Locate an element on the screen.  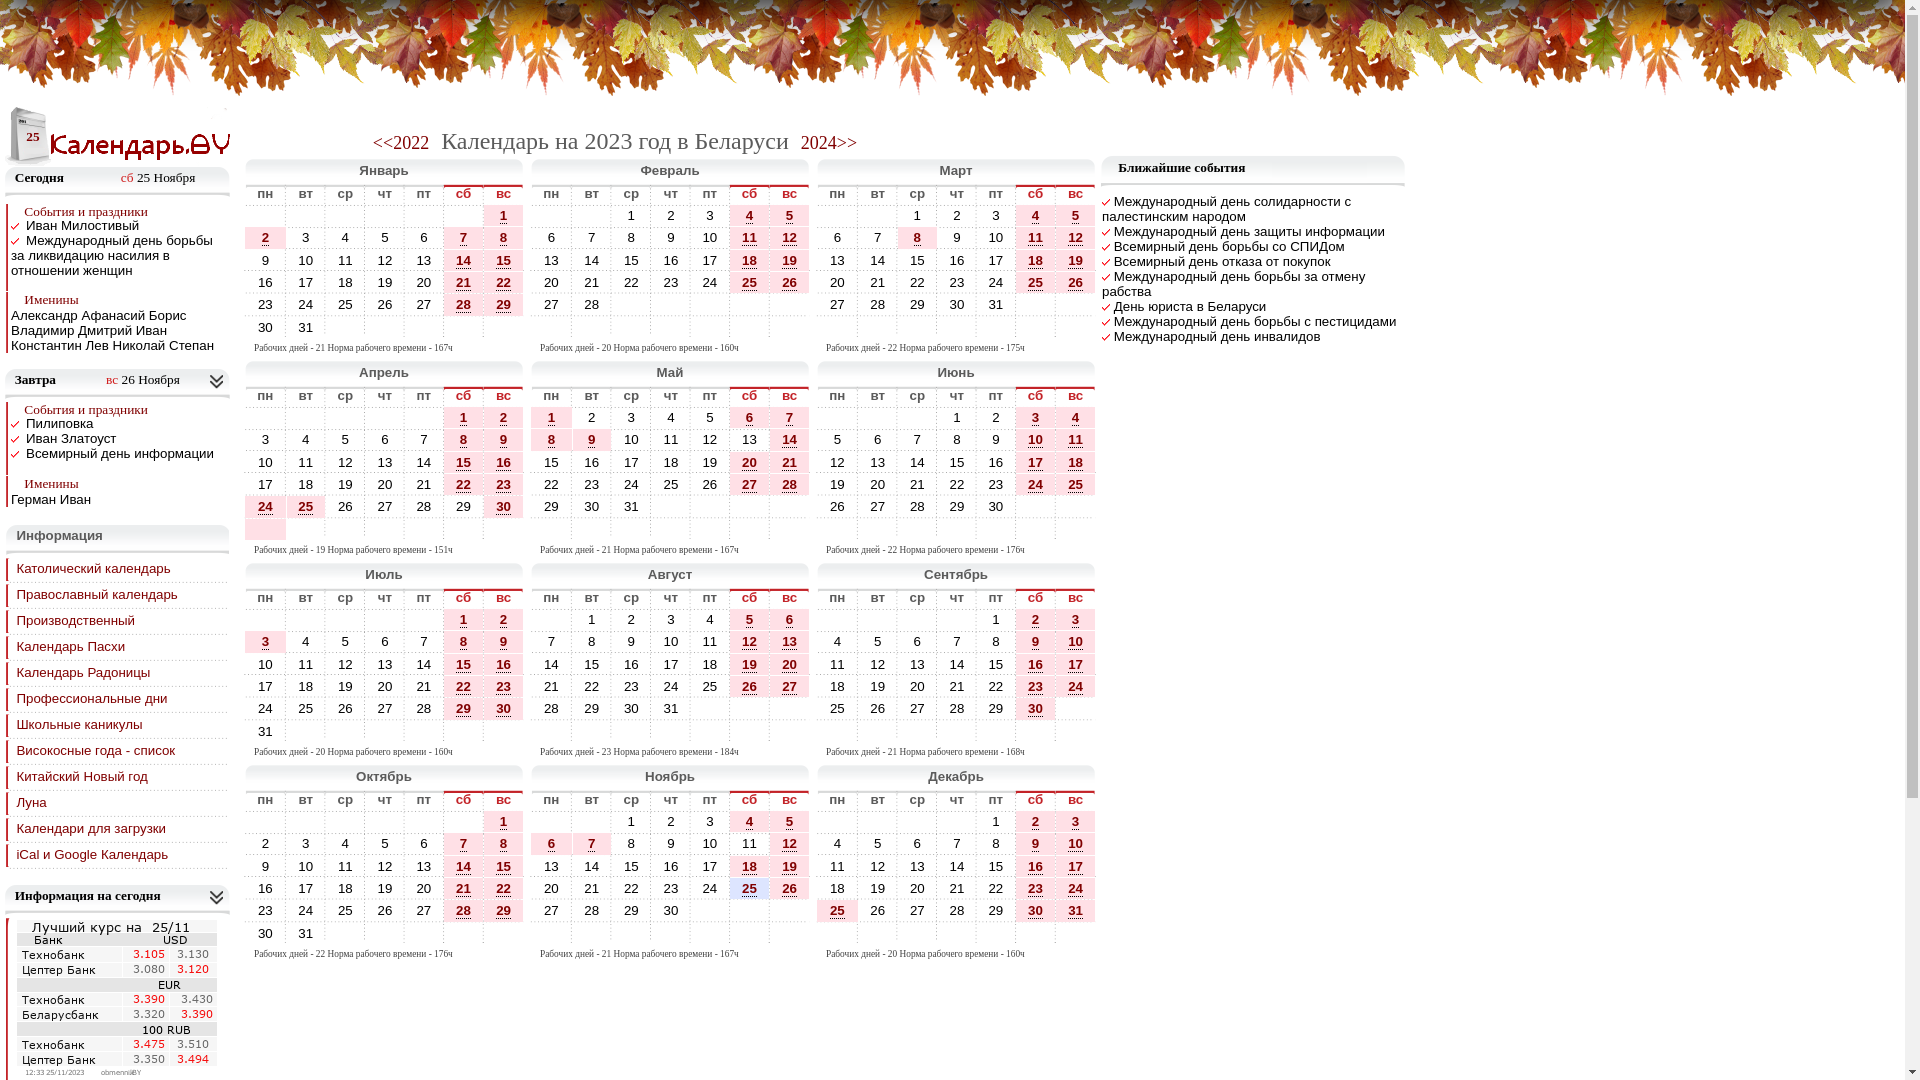
  is located at coordinates (1076, 328).